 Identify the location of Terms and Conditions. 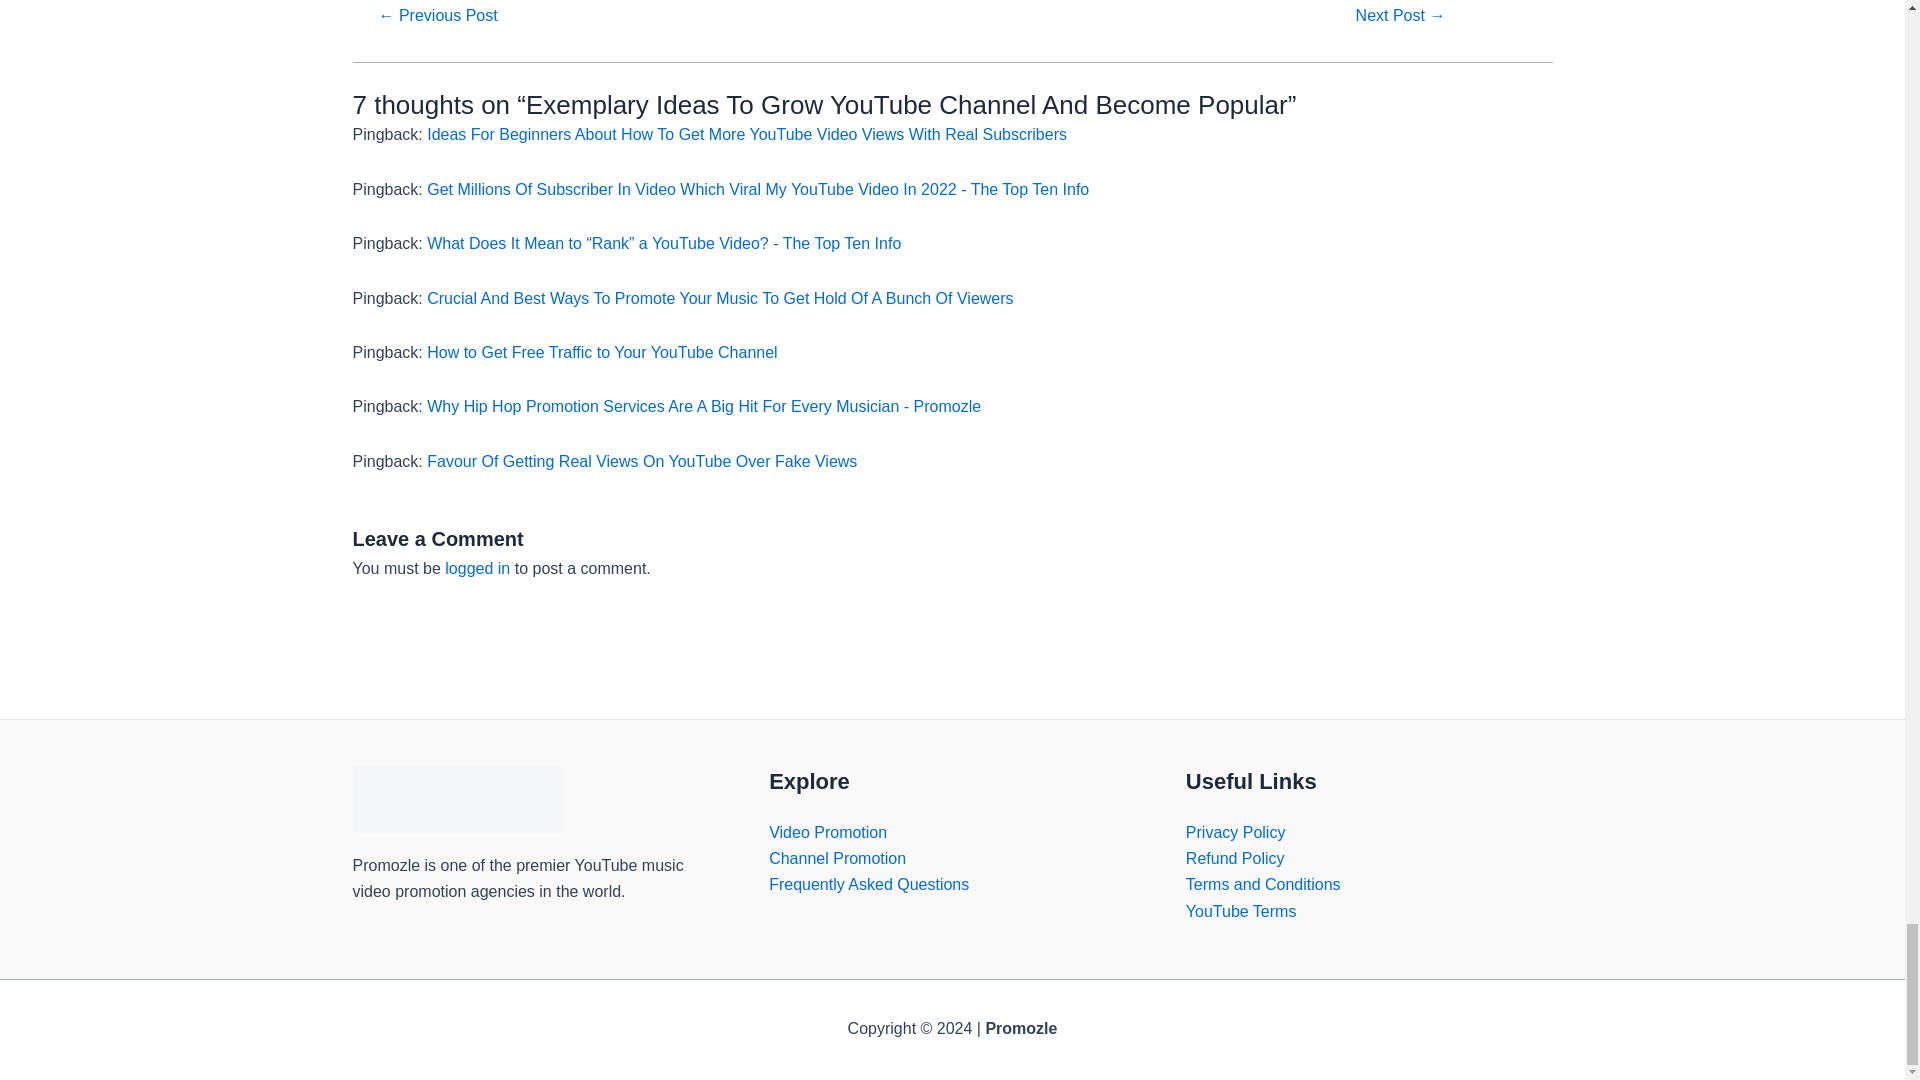
(1263, 884).